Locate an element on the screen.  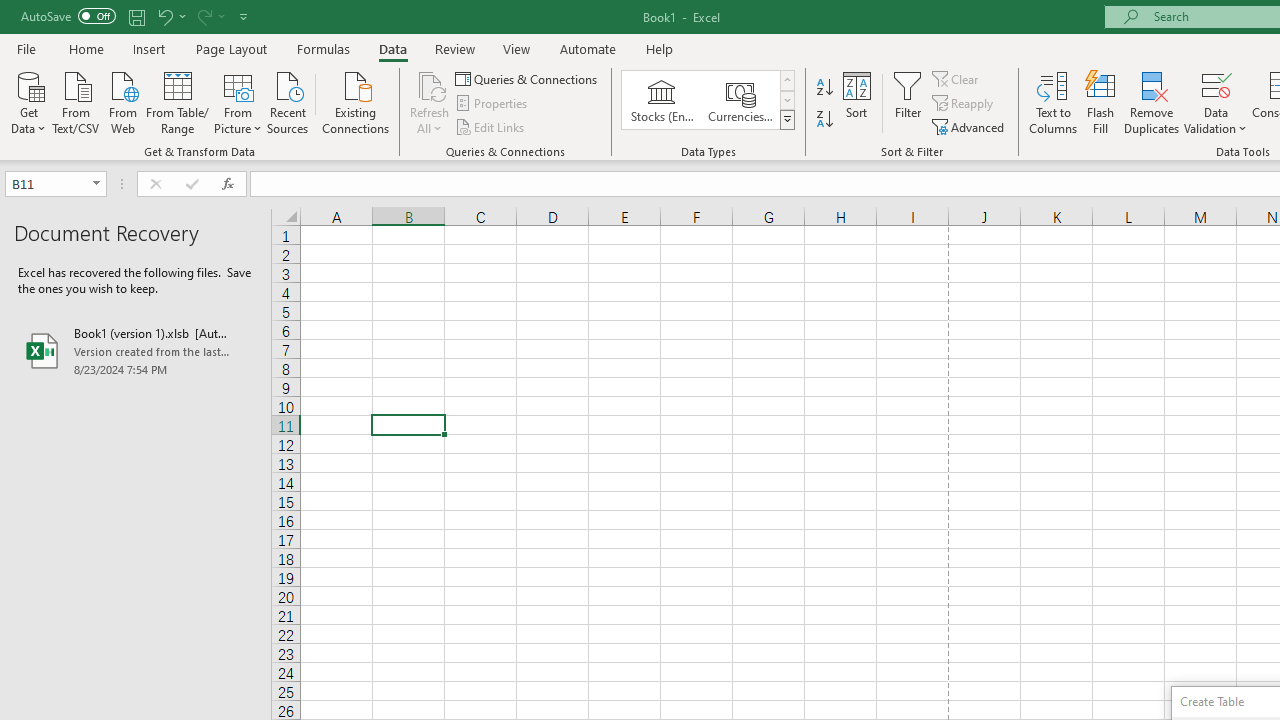
Filter is located at coordinates (908, 102).